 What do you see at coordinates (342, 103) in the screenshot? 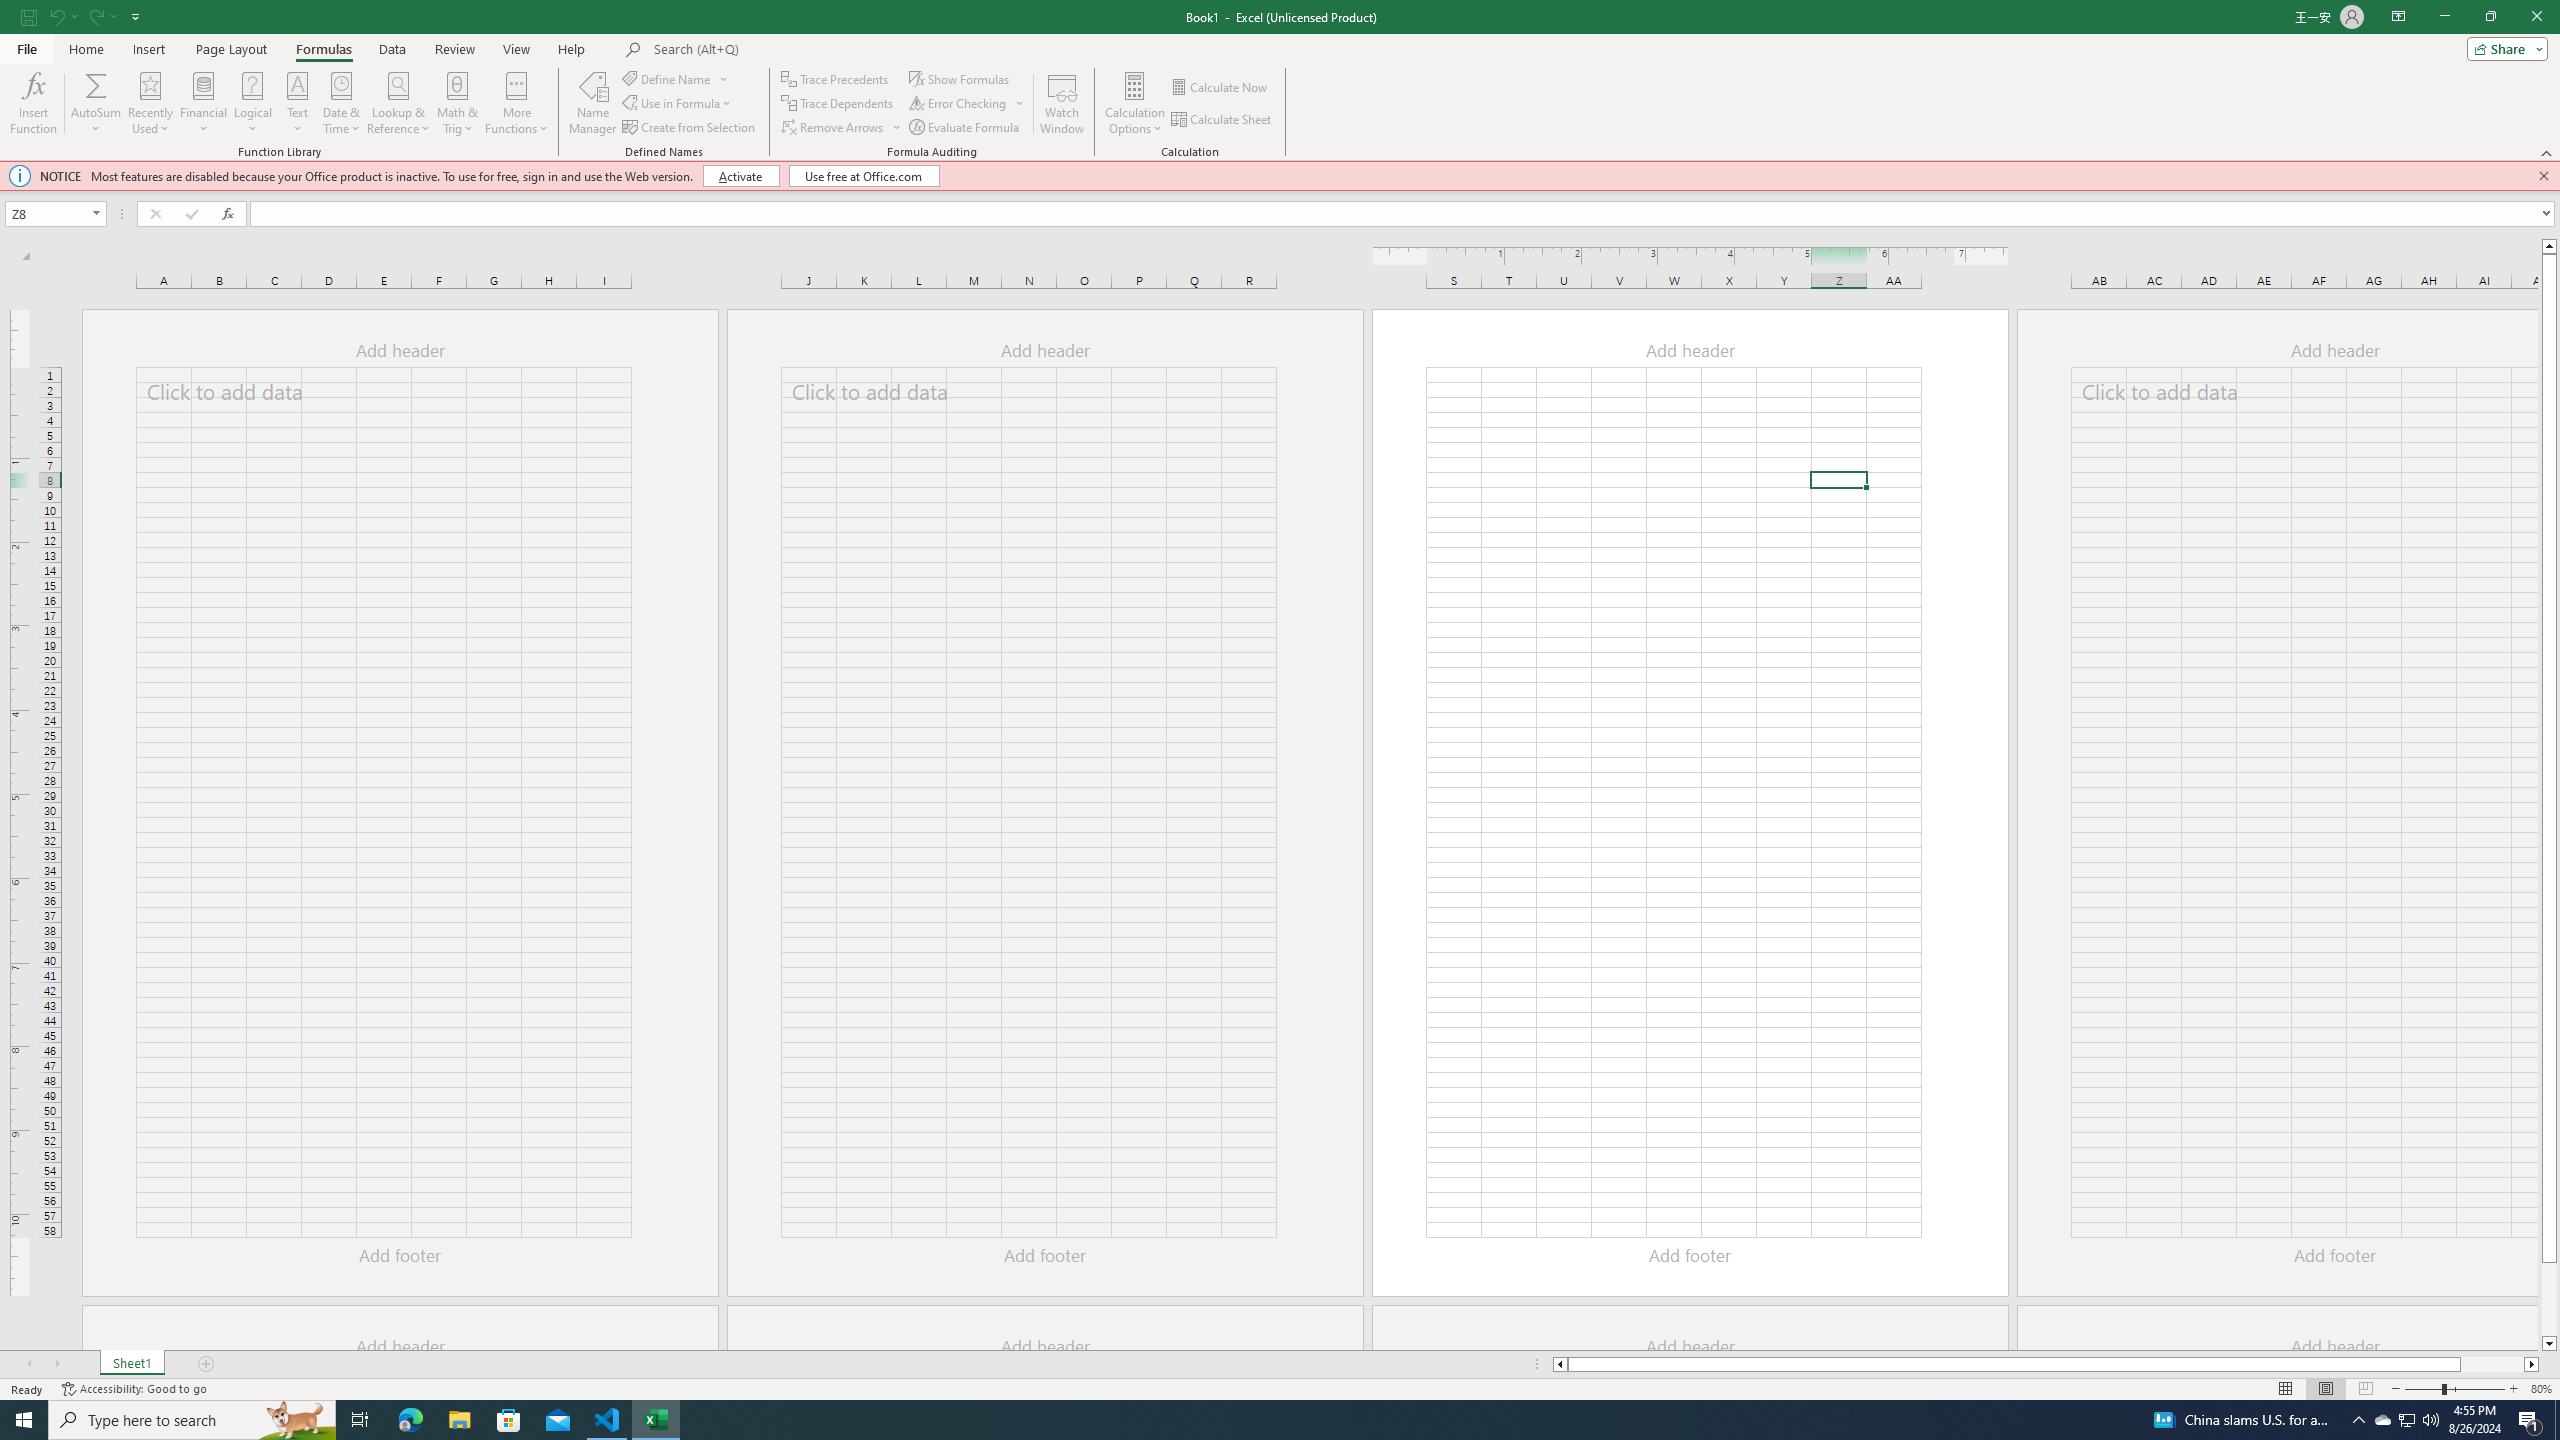
I see `Date & Time` at bounding box center [342, 103].